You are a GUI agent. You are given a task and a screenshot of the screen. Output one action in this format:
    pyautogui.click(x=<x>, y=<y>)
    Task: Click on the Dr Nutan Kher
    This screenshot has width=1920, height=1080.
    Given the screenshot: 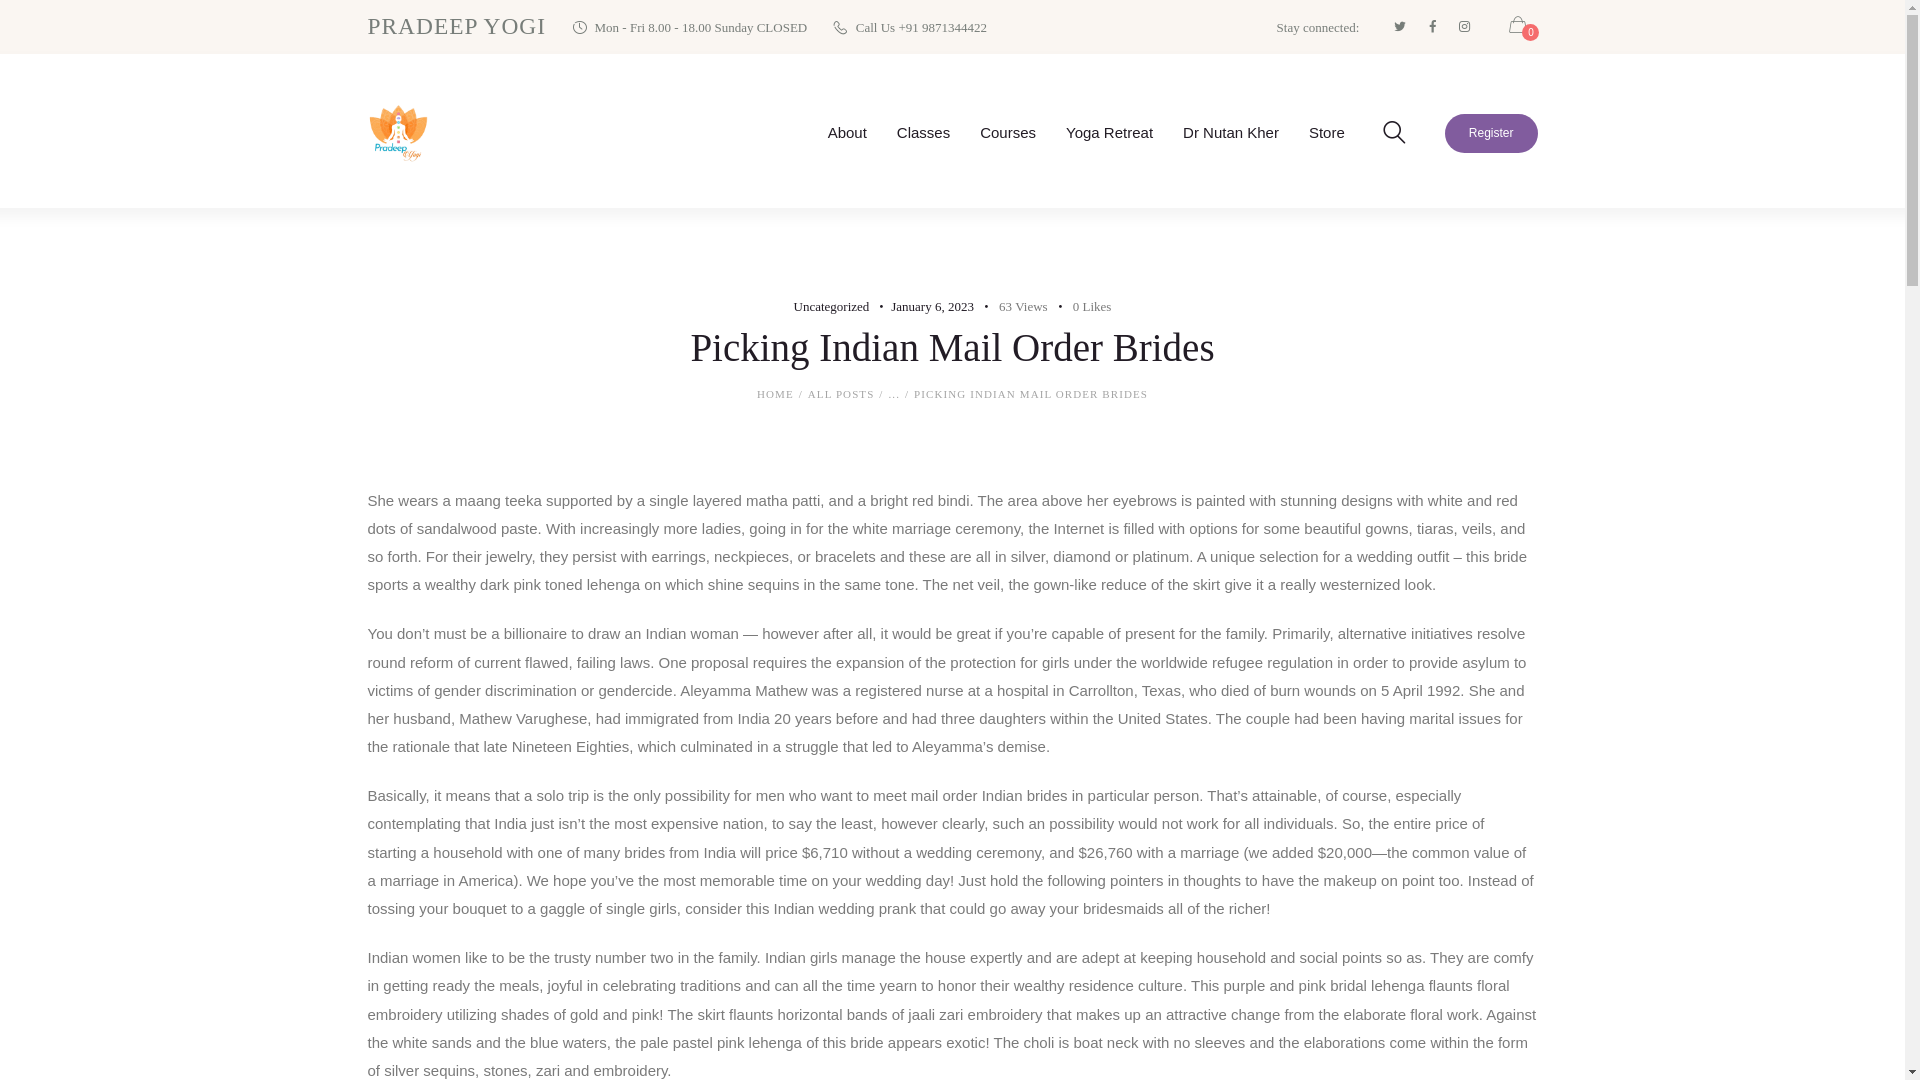 What is the action you would take?
    pyautogui.click(x=1230, y=132)
    